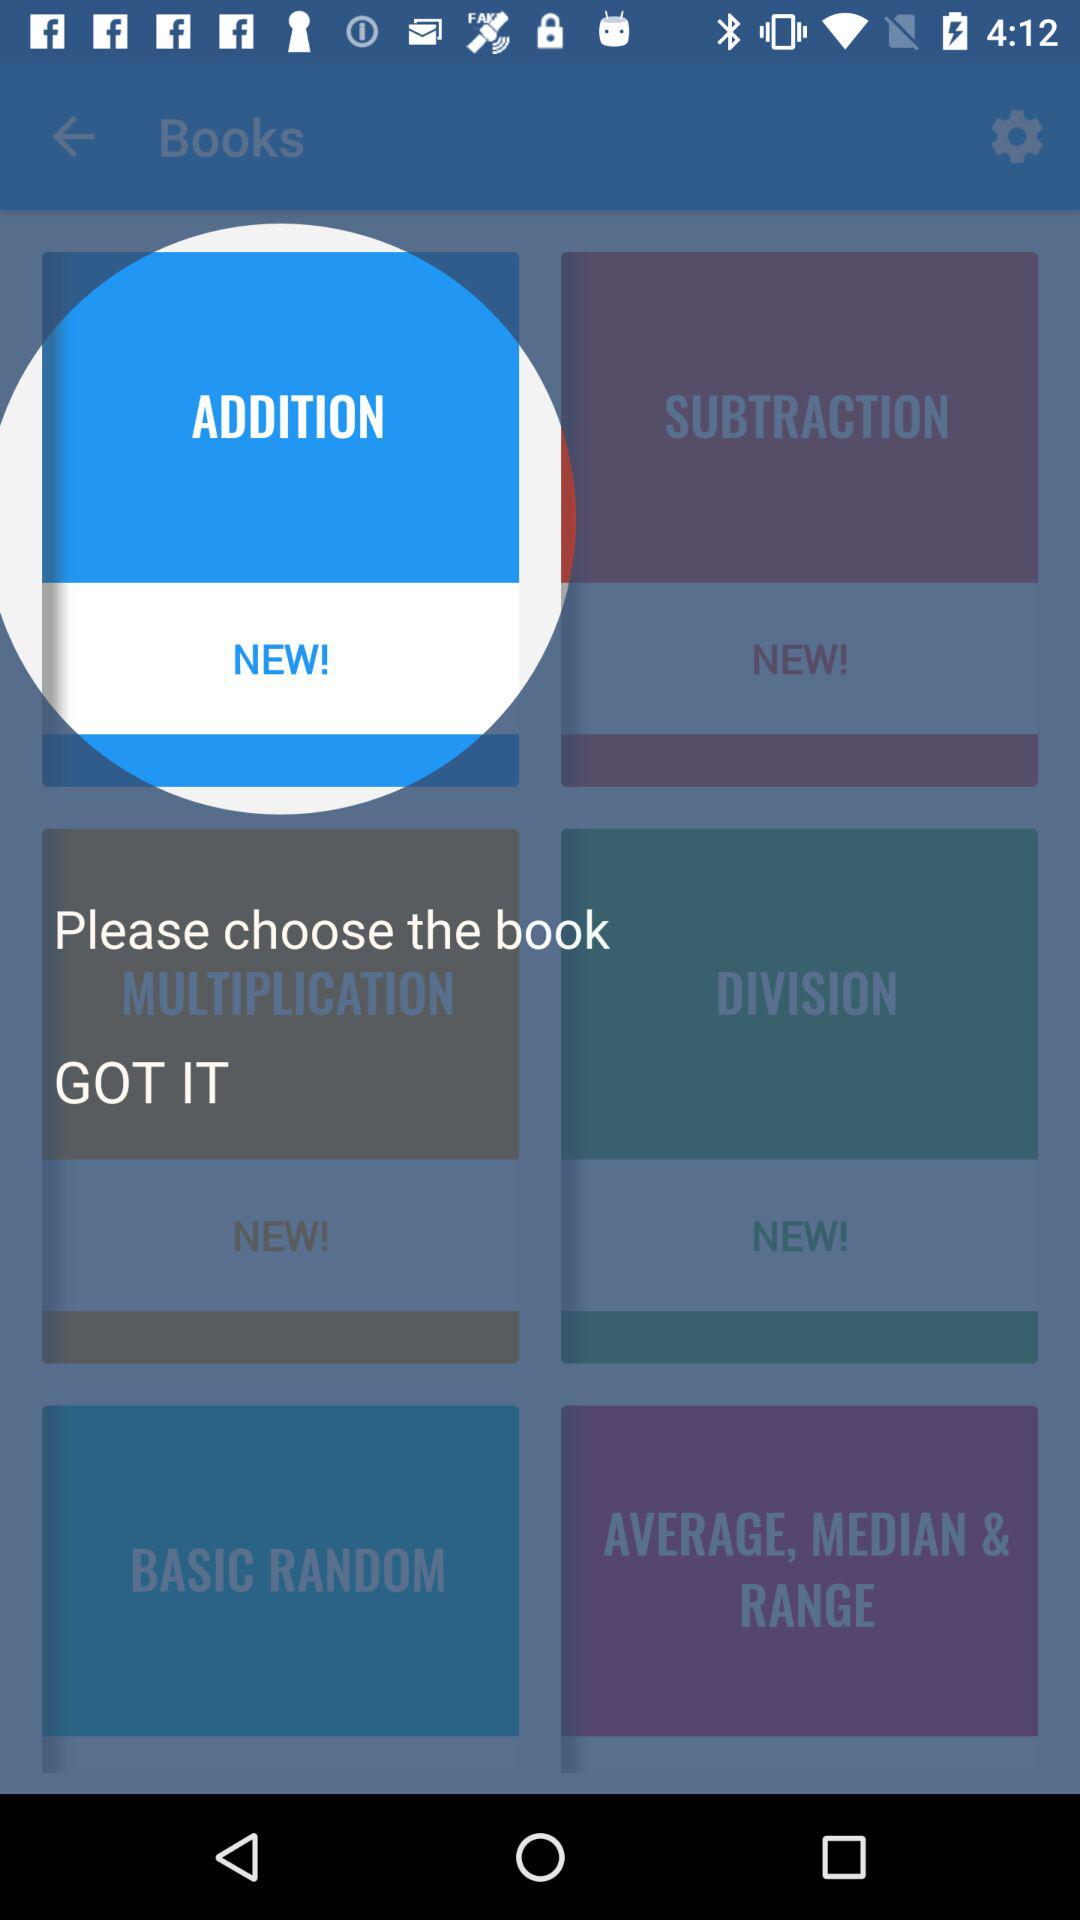 This screenshot has width=1080, height=1920. Describe the element at coordinates (140, 1080) in the screenshot. I see `jump to got it icon` at that location.